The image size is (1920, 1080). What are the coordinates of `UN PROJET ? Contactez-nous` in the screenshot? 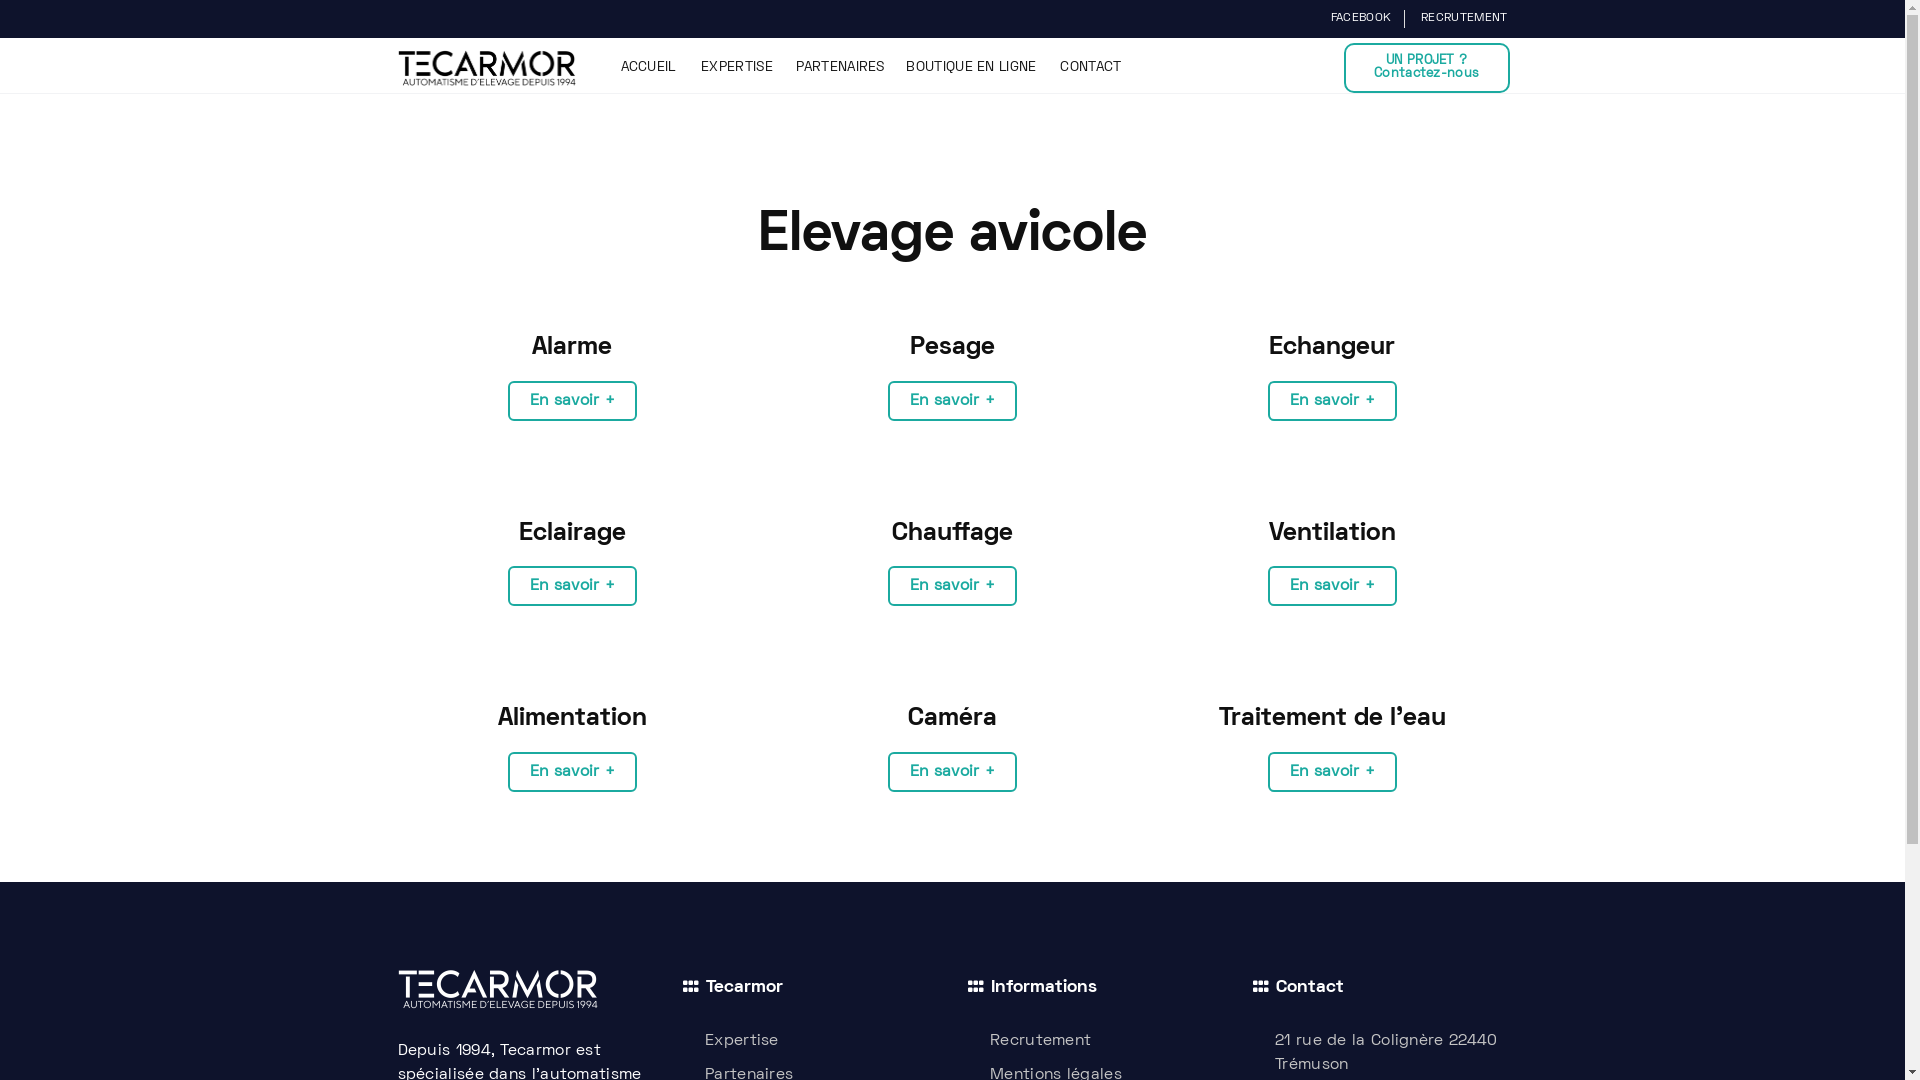 It's located at (1427, 68).